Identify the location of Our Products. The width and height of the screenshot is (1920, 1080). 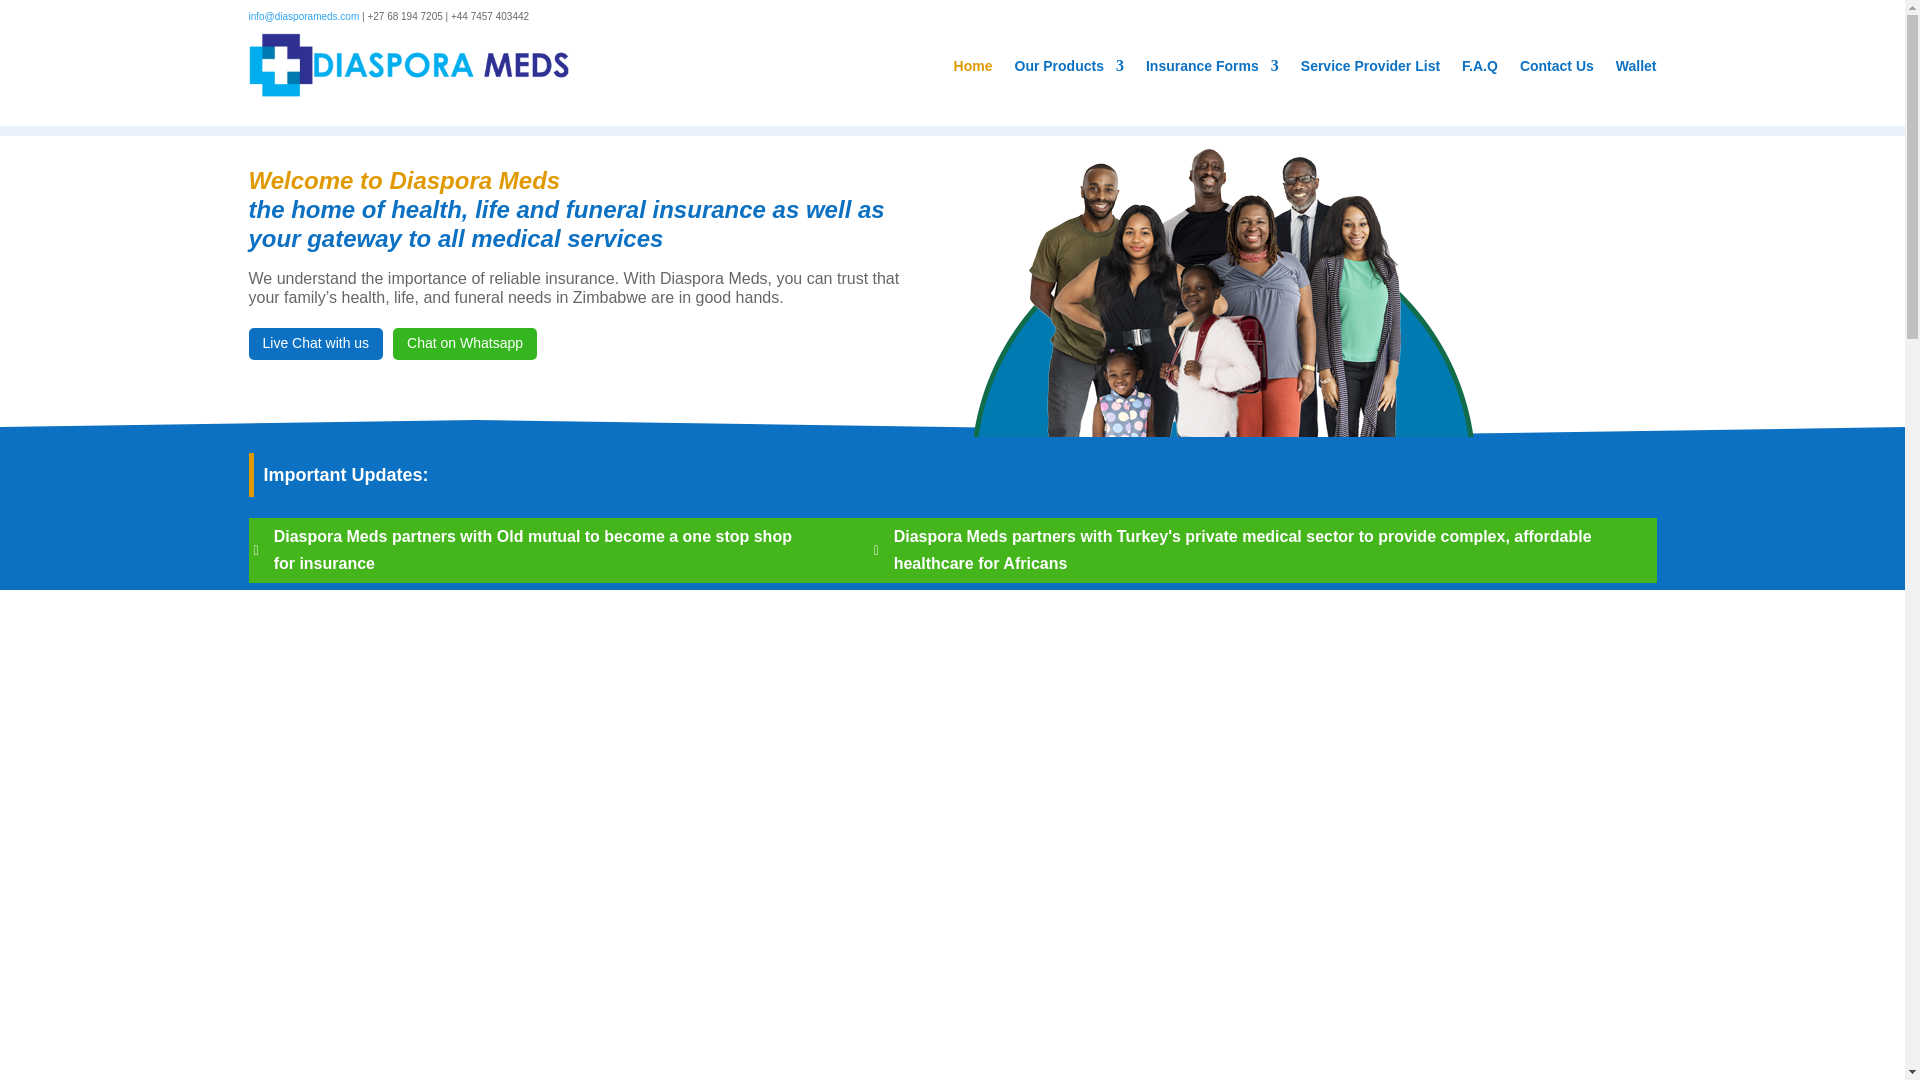
(1068, 65).